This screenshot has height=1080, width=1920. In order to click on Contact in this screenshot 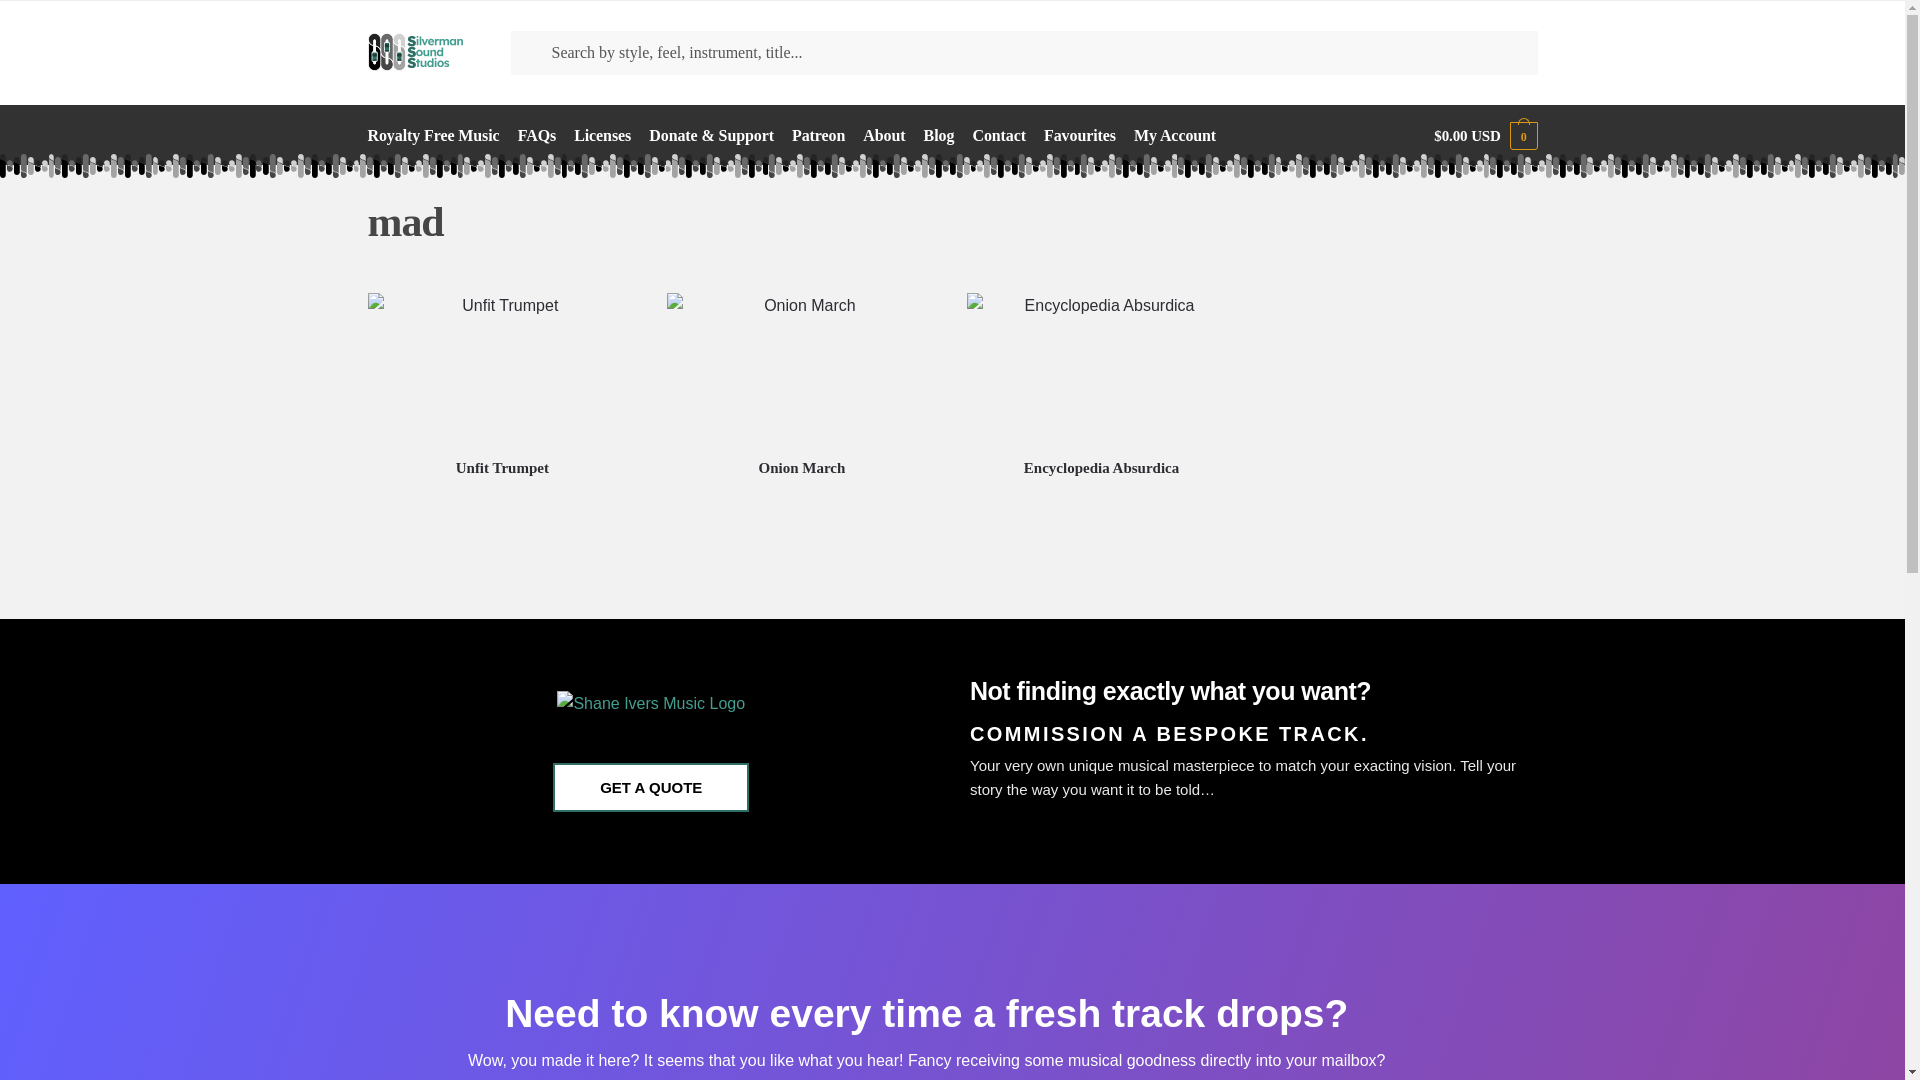, I will do `click(998, 136)`.